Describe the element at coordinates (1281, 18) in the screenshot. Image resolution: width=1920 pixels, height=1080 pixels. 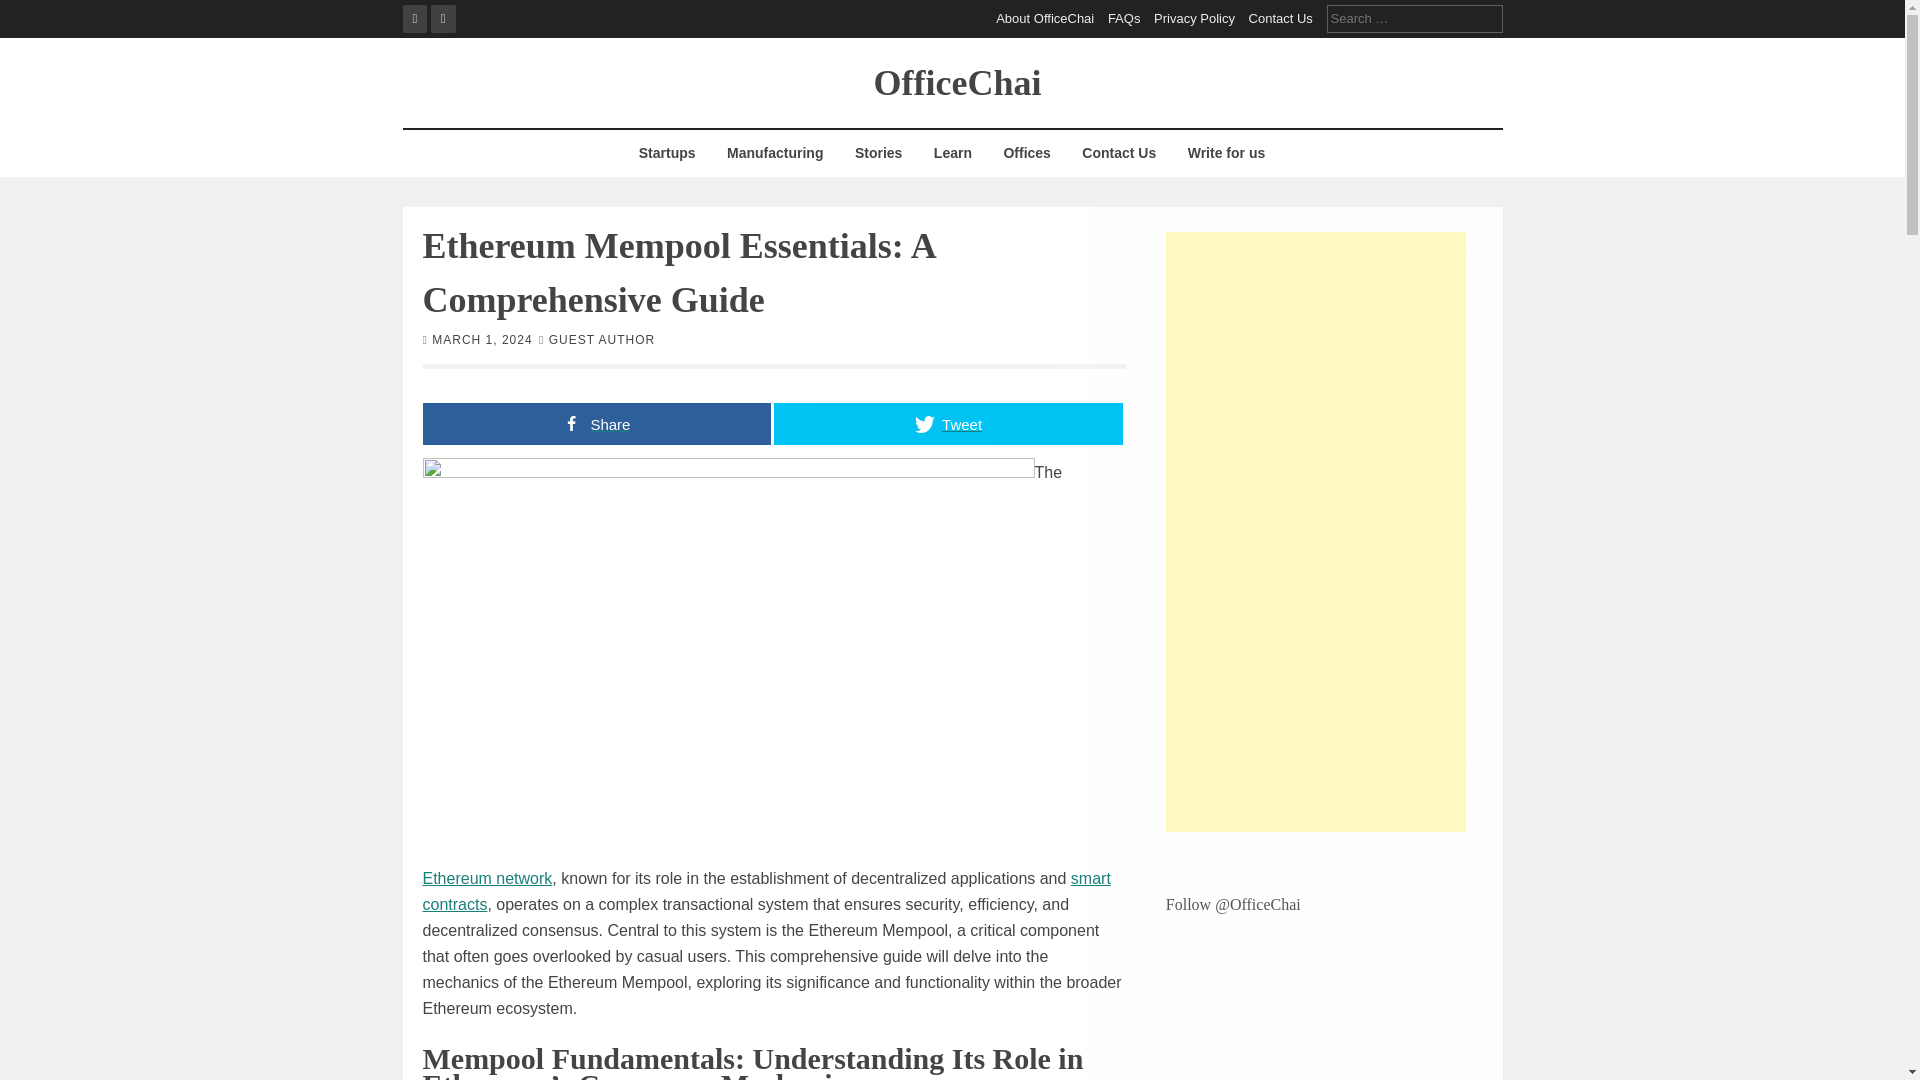
I see `Contact Us` at that location.